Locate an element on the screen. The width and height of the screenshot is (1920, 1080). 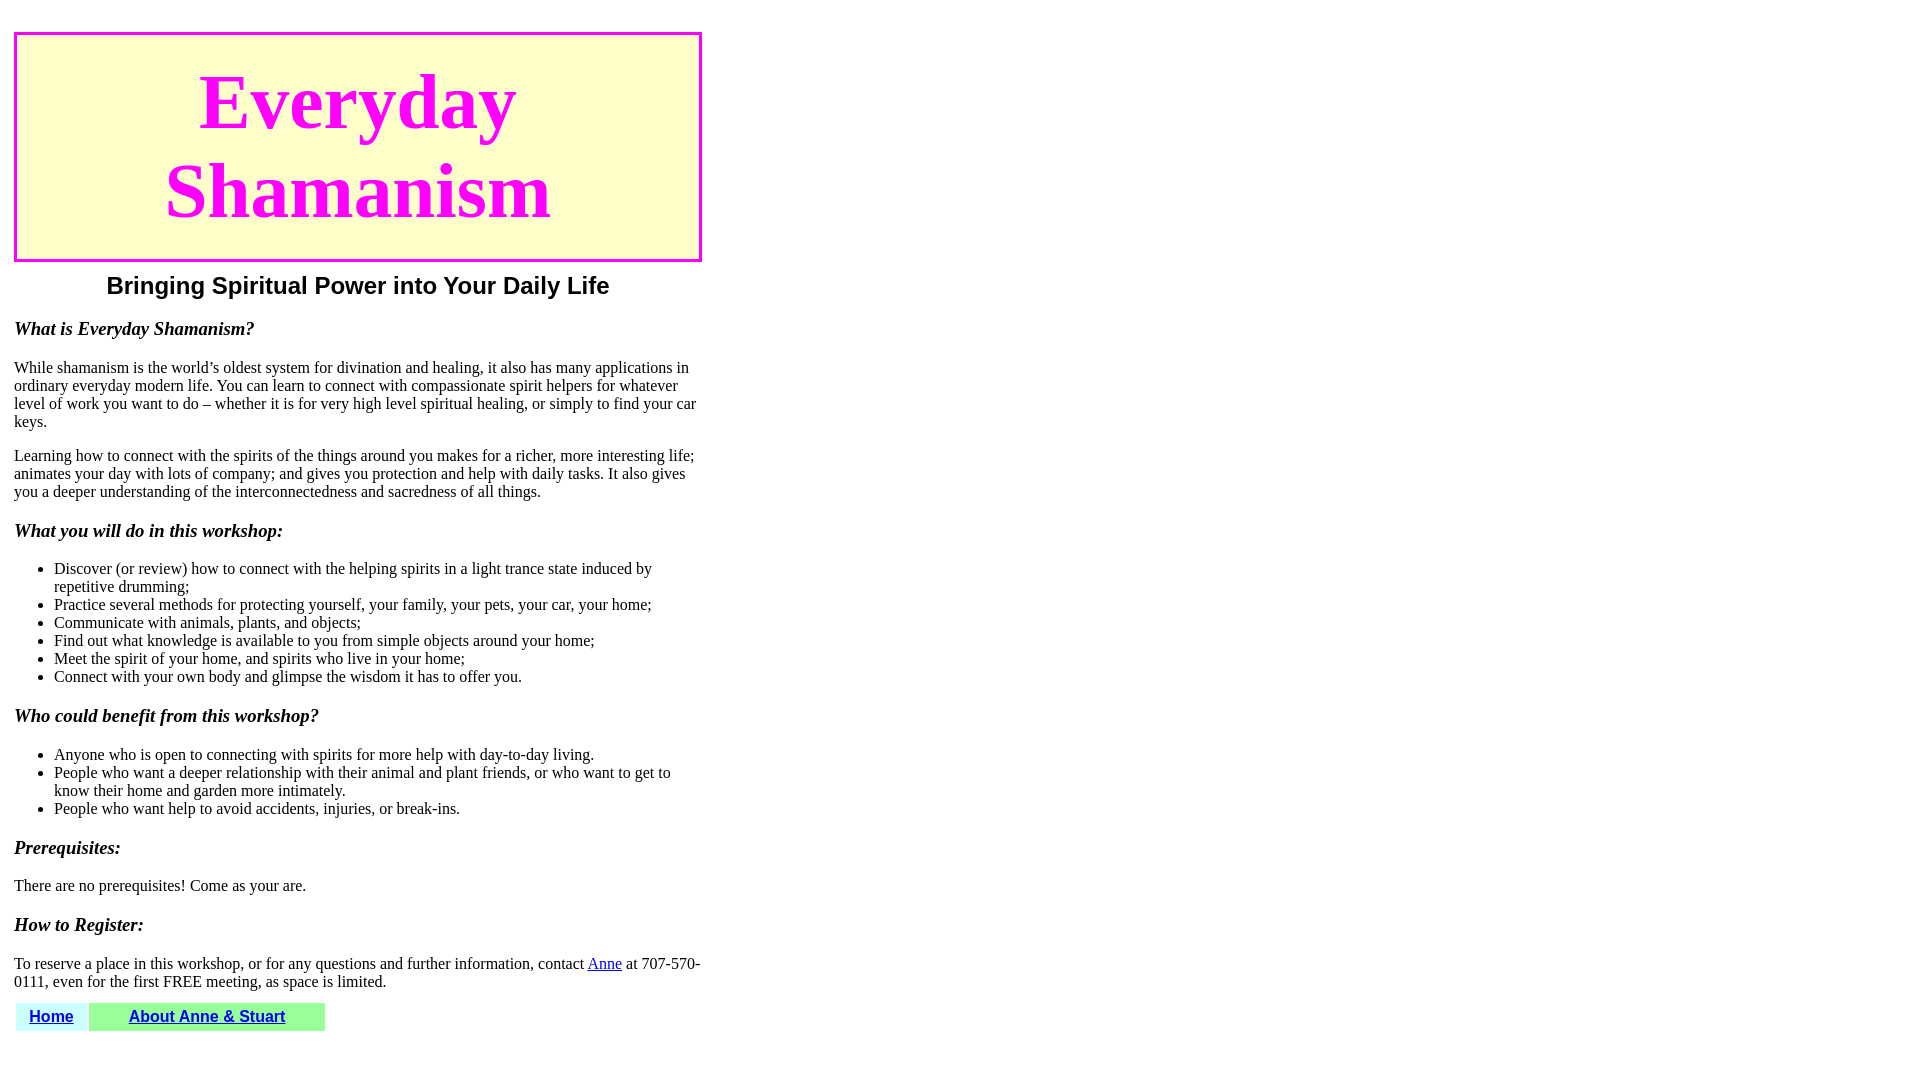
Home is located at coordinates (50, 1016).